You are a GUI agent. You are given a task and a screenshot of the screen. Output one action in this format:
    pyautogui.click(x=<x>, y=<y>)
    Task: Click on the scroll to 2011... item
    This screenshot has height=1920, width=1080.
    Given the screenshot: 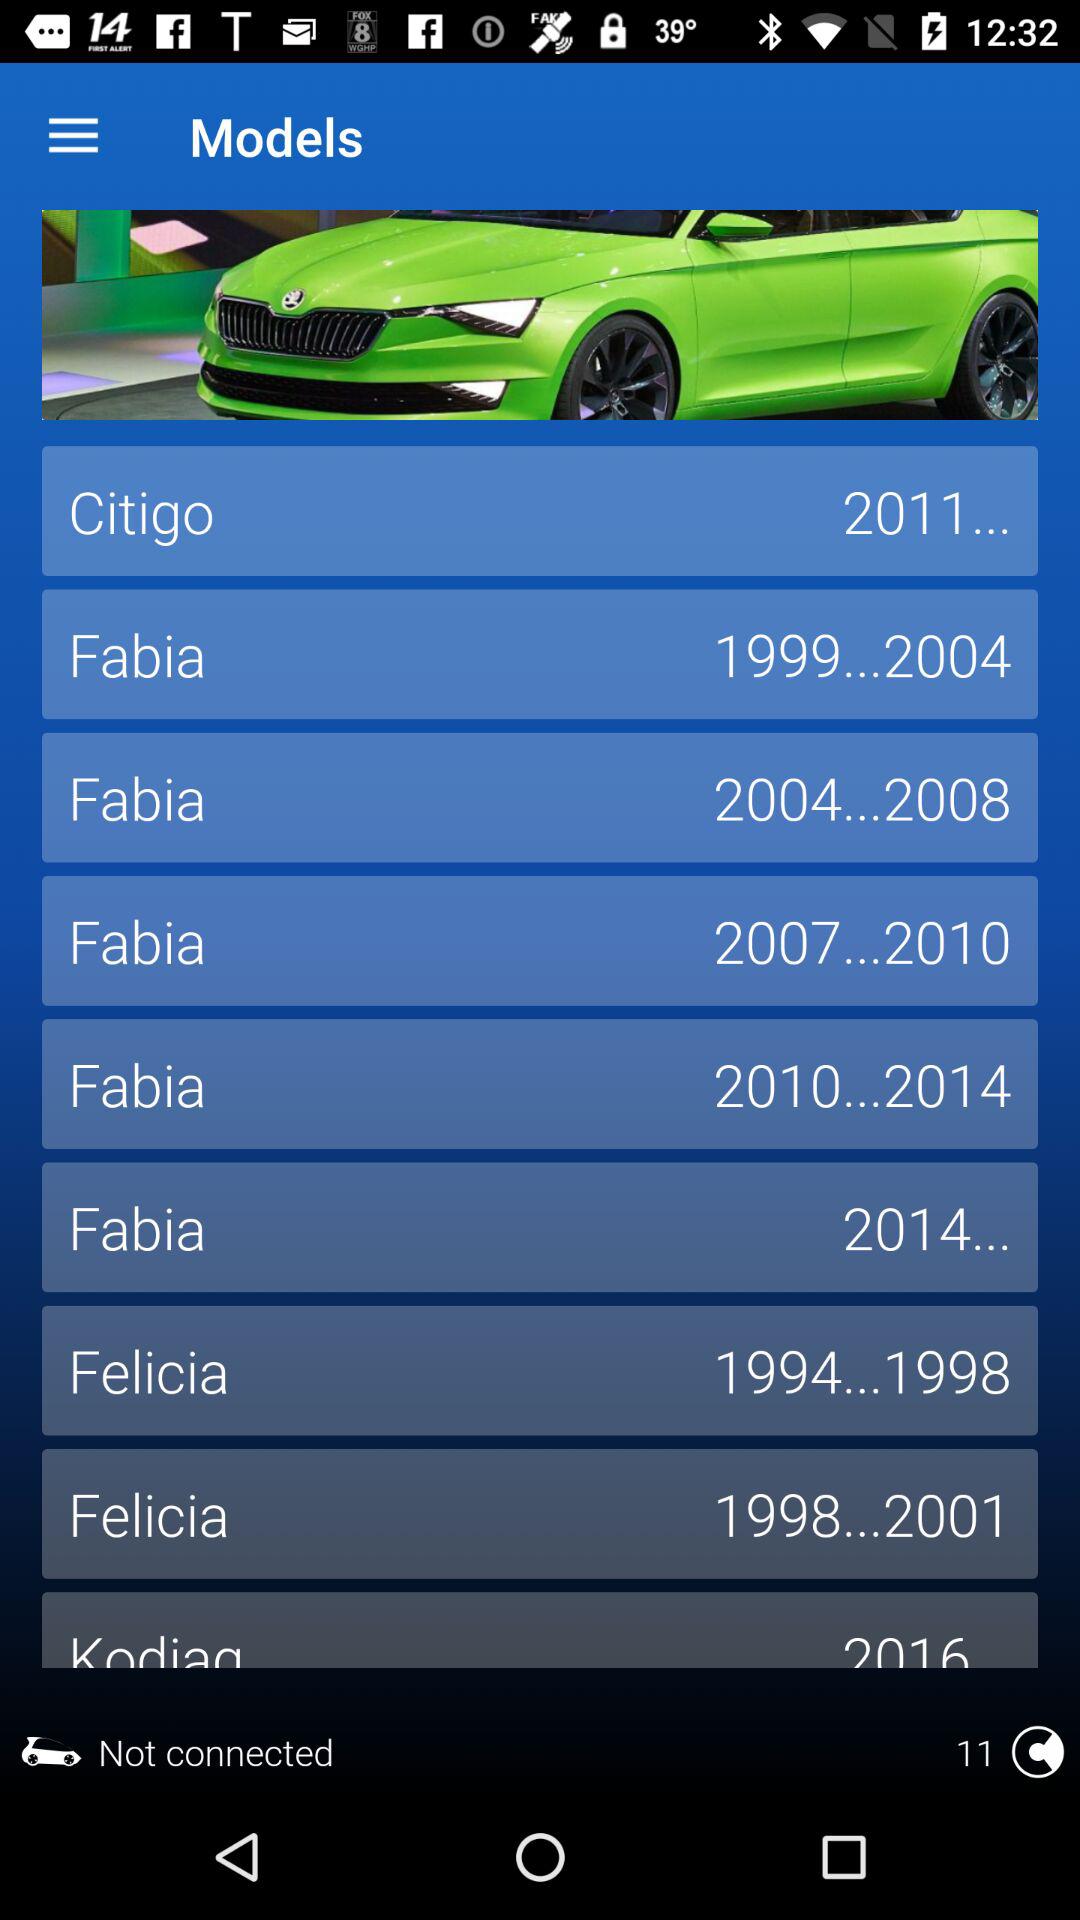 What is the action you would take?
    pyautogui.click(x=927, y=511)
    